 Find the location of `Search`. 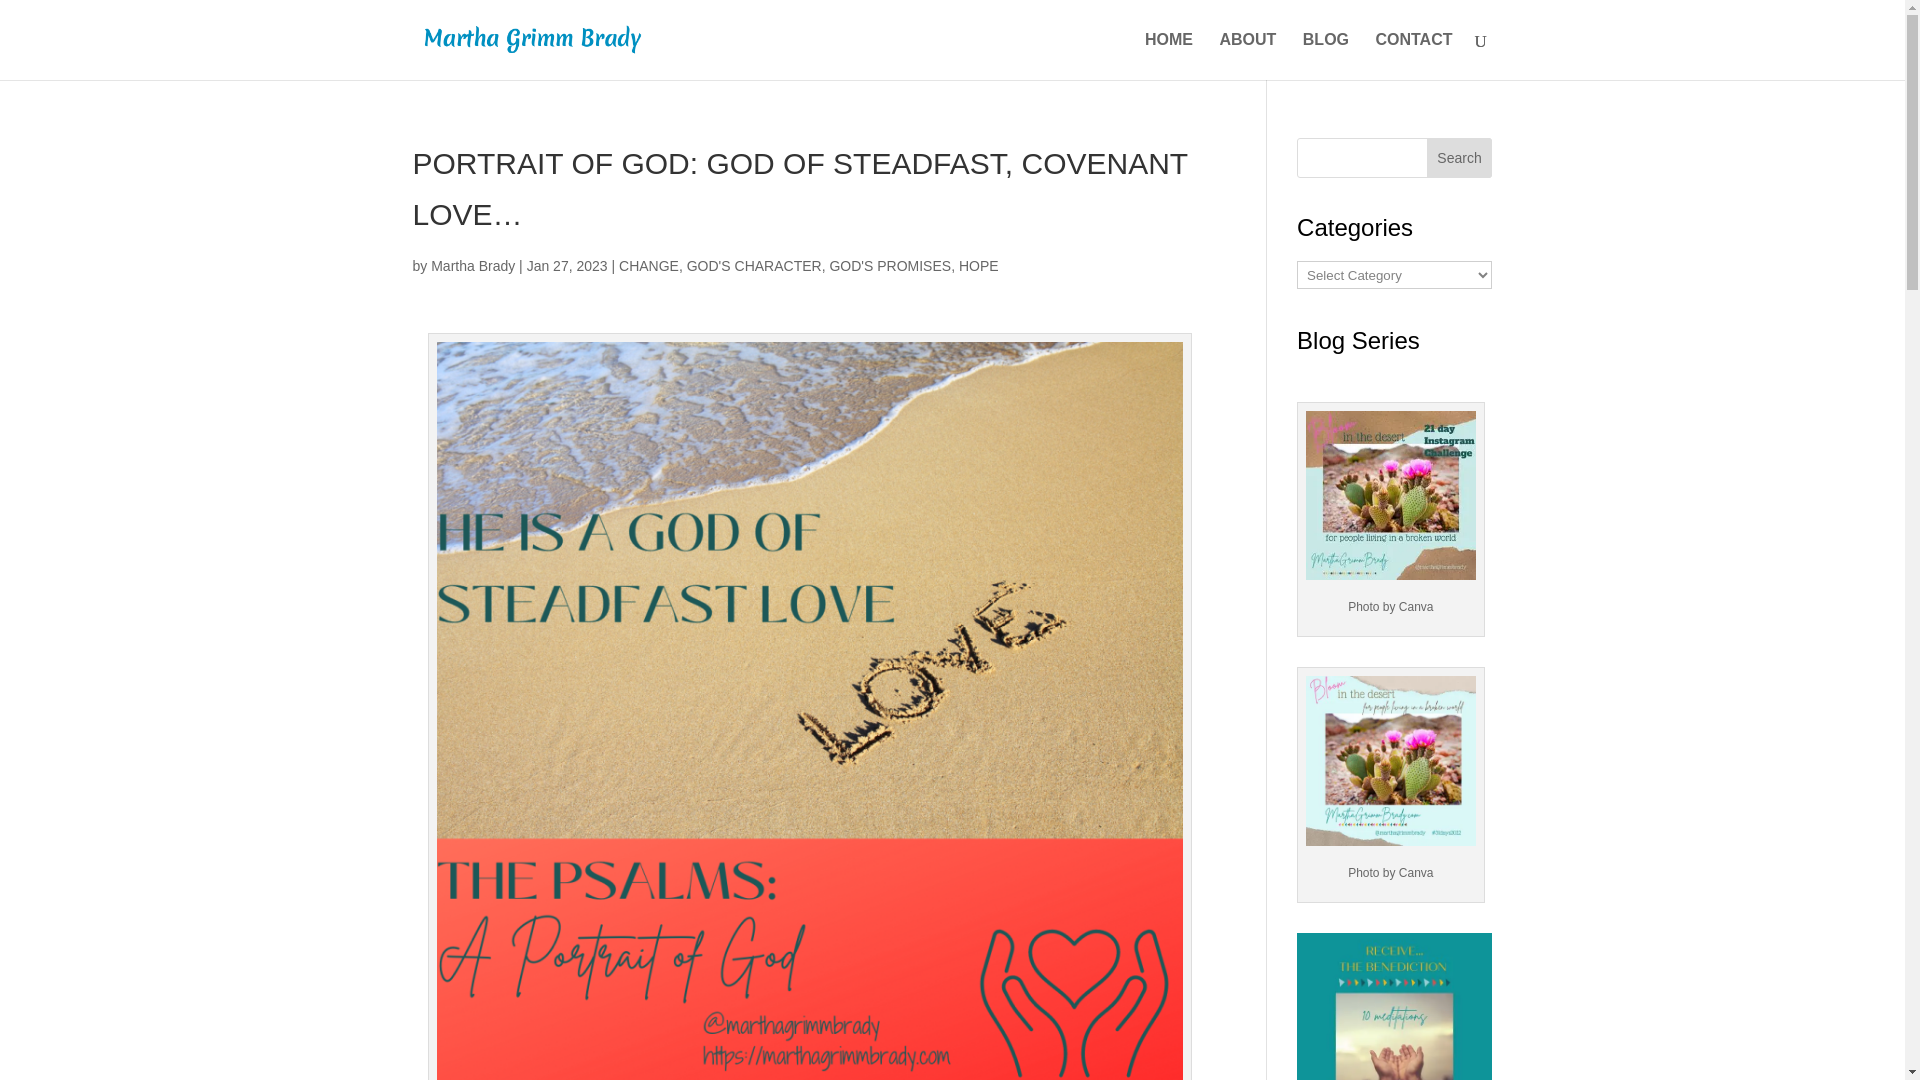

Search is located at coordinates (1460, 158).